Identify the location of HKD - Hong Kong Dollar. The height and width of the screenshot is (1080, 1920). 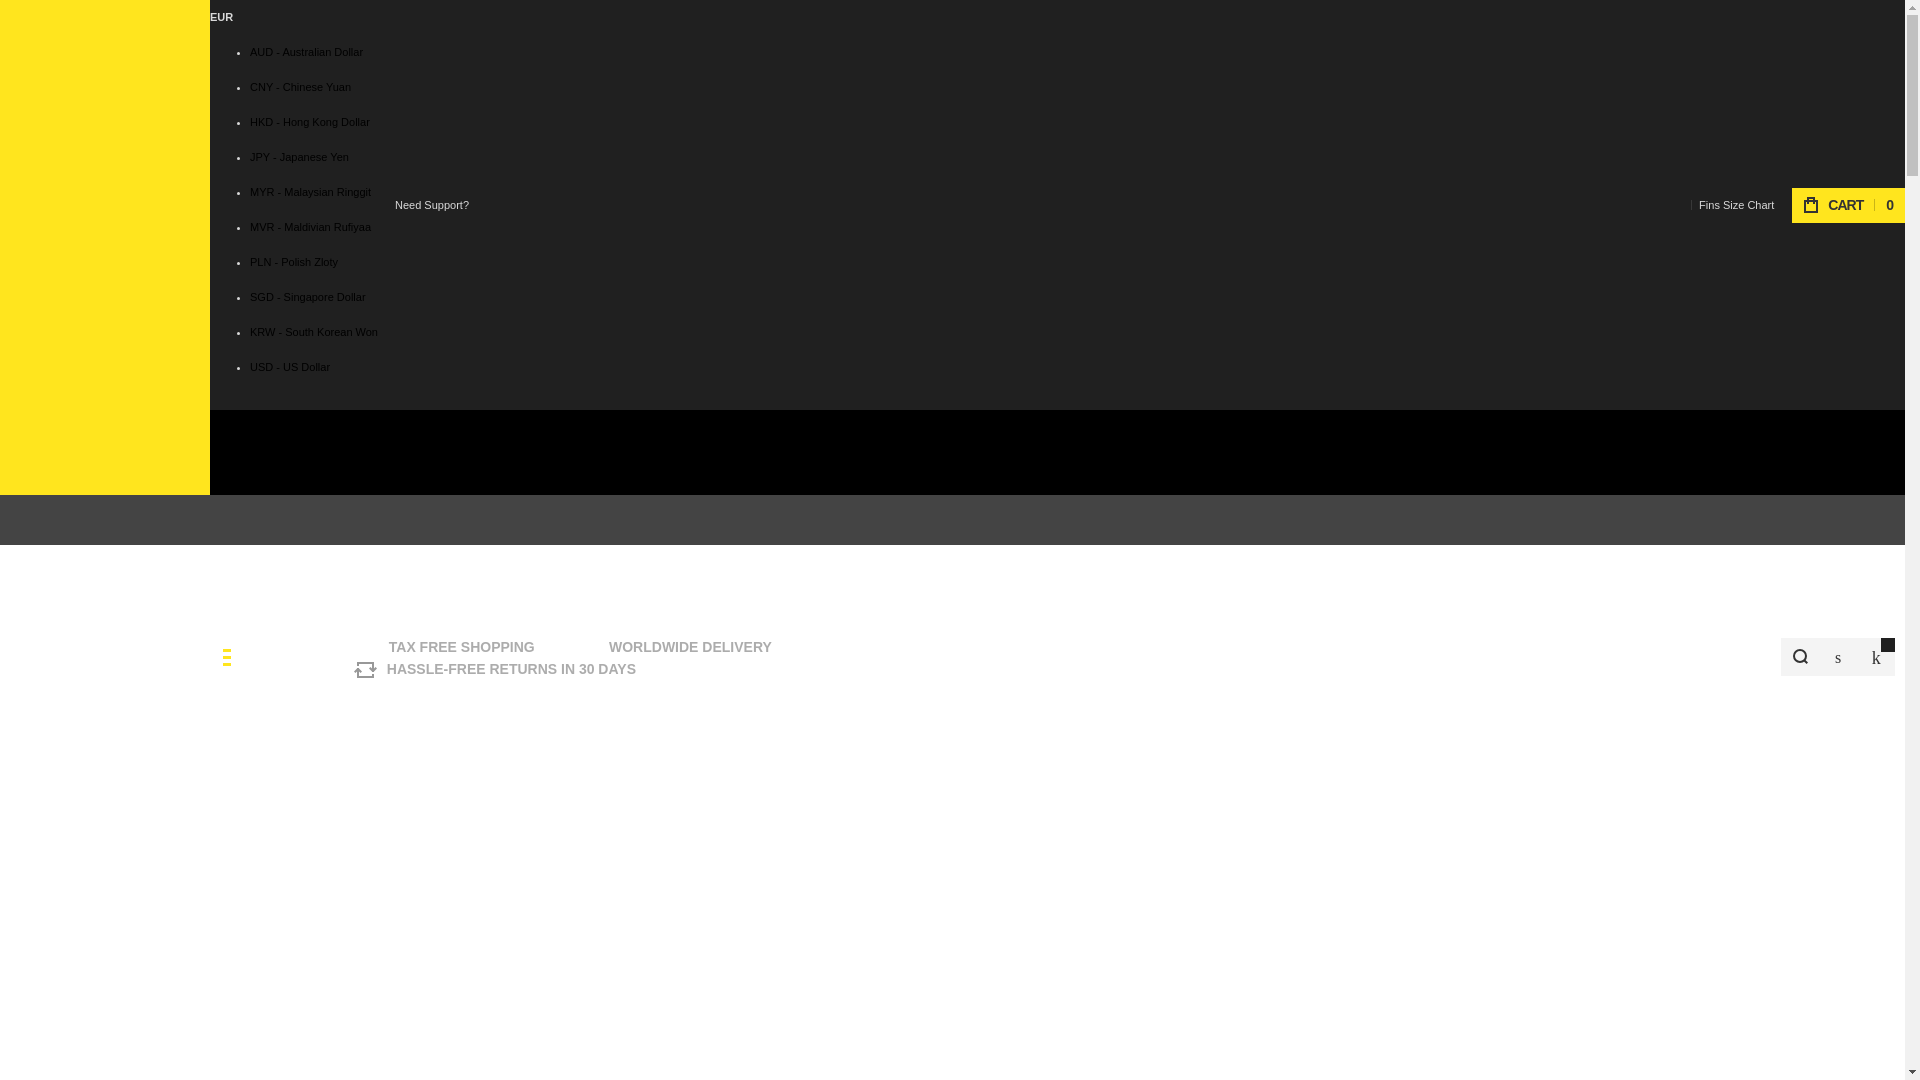
(310, 122).